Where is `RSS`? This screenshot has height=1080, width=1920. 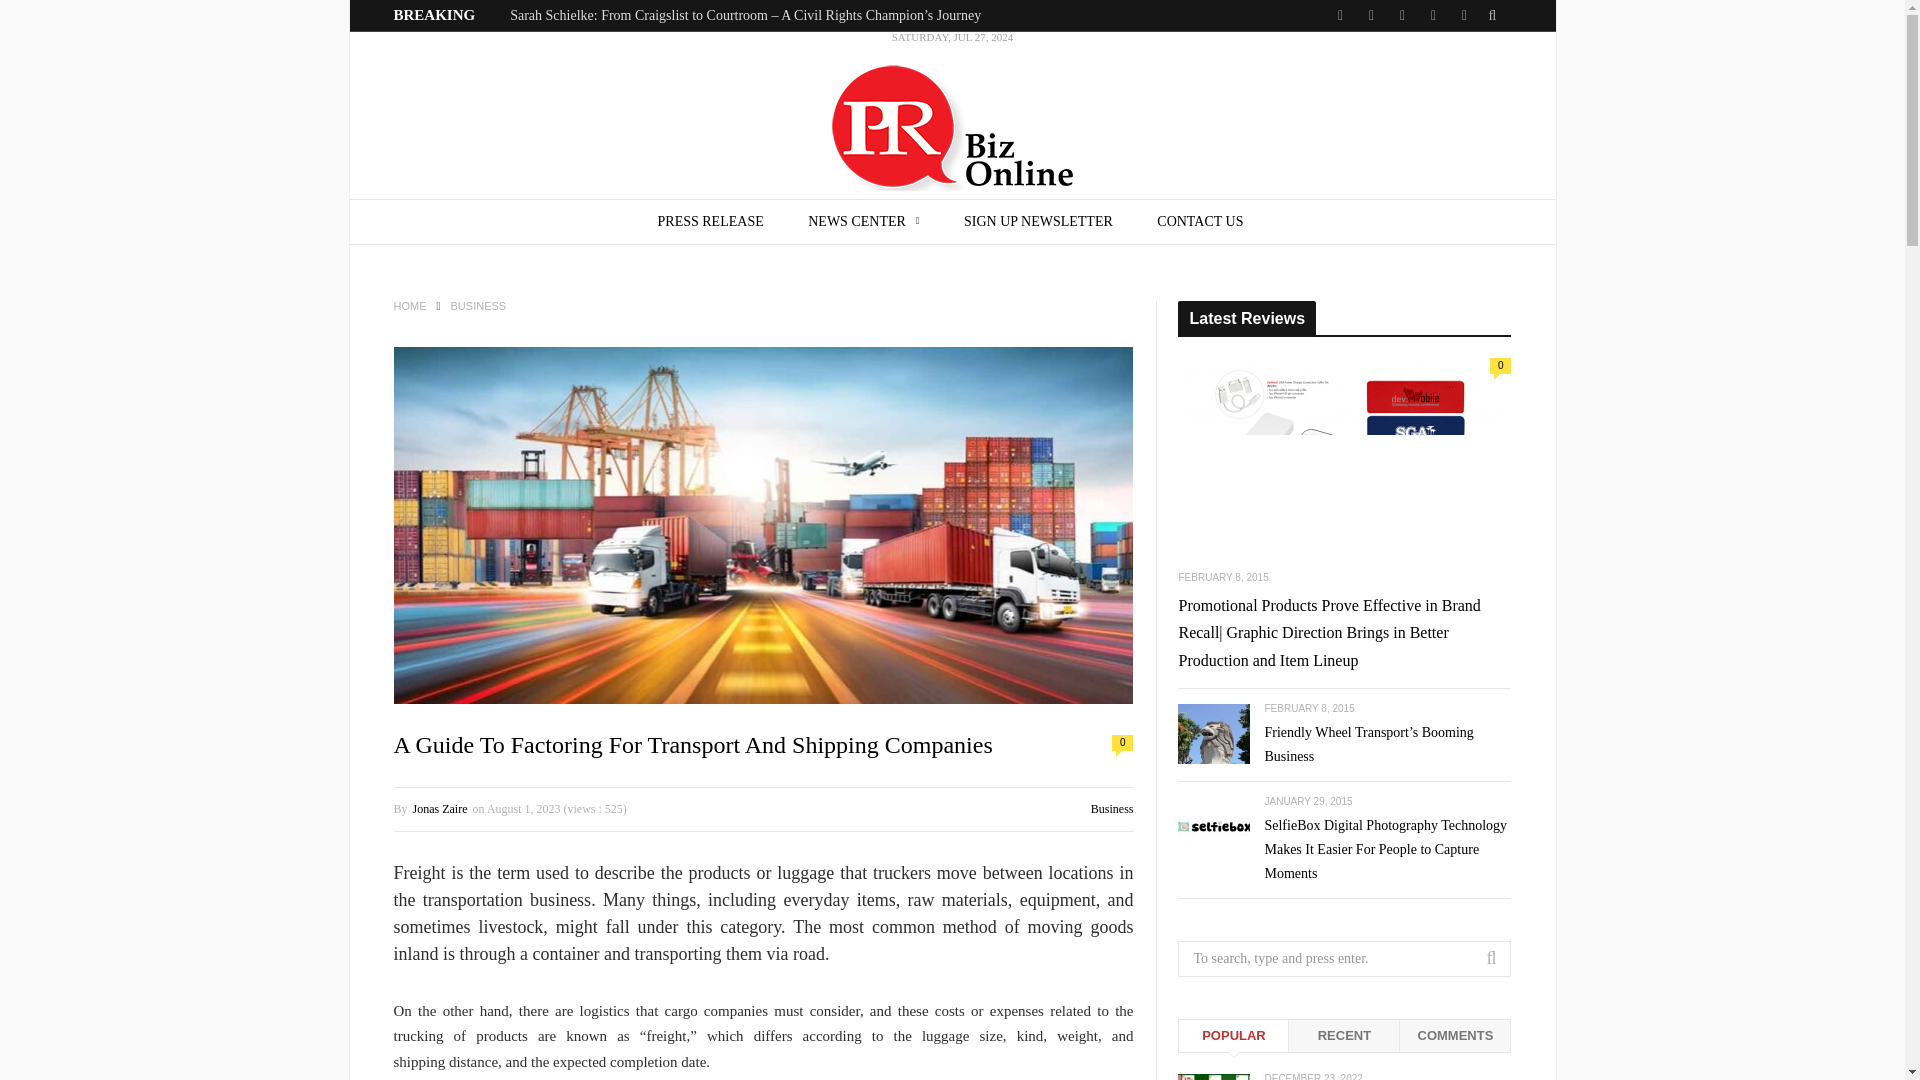
RSS is located at coordinates (1462, 16).